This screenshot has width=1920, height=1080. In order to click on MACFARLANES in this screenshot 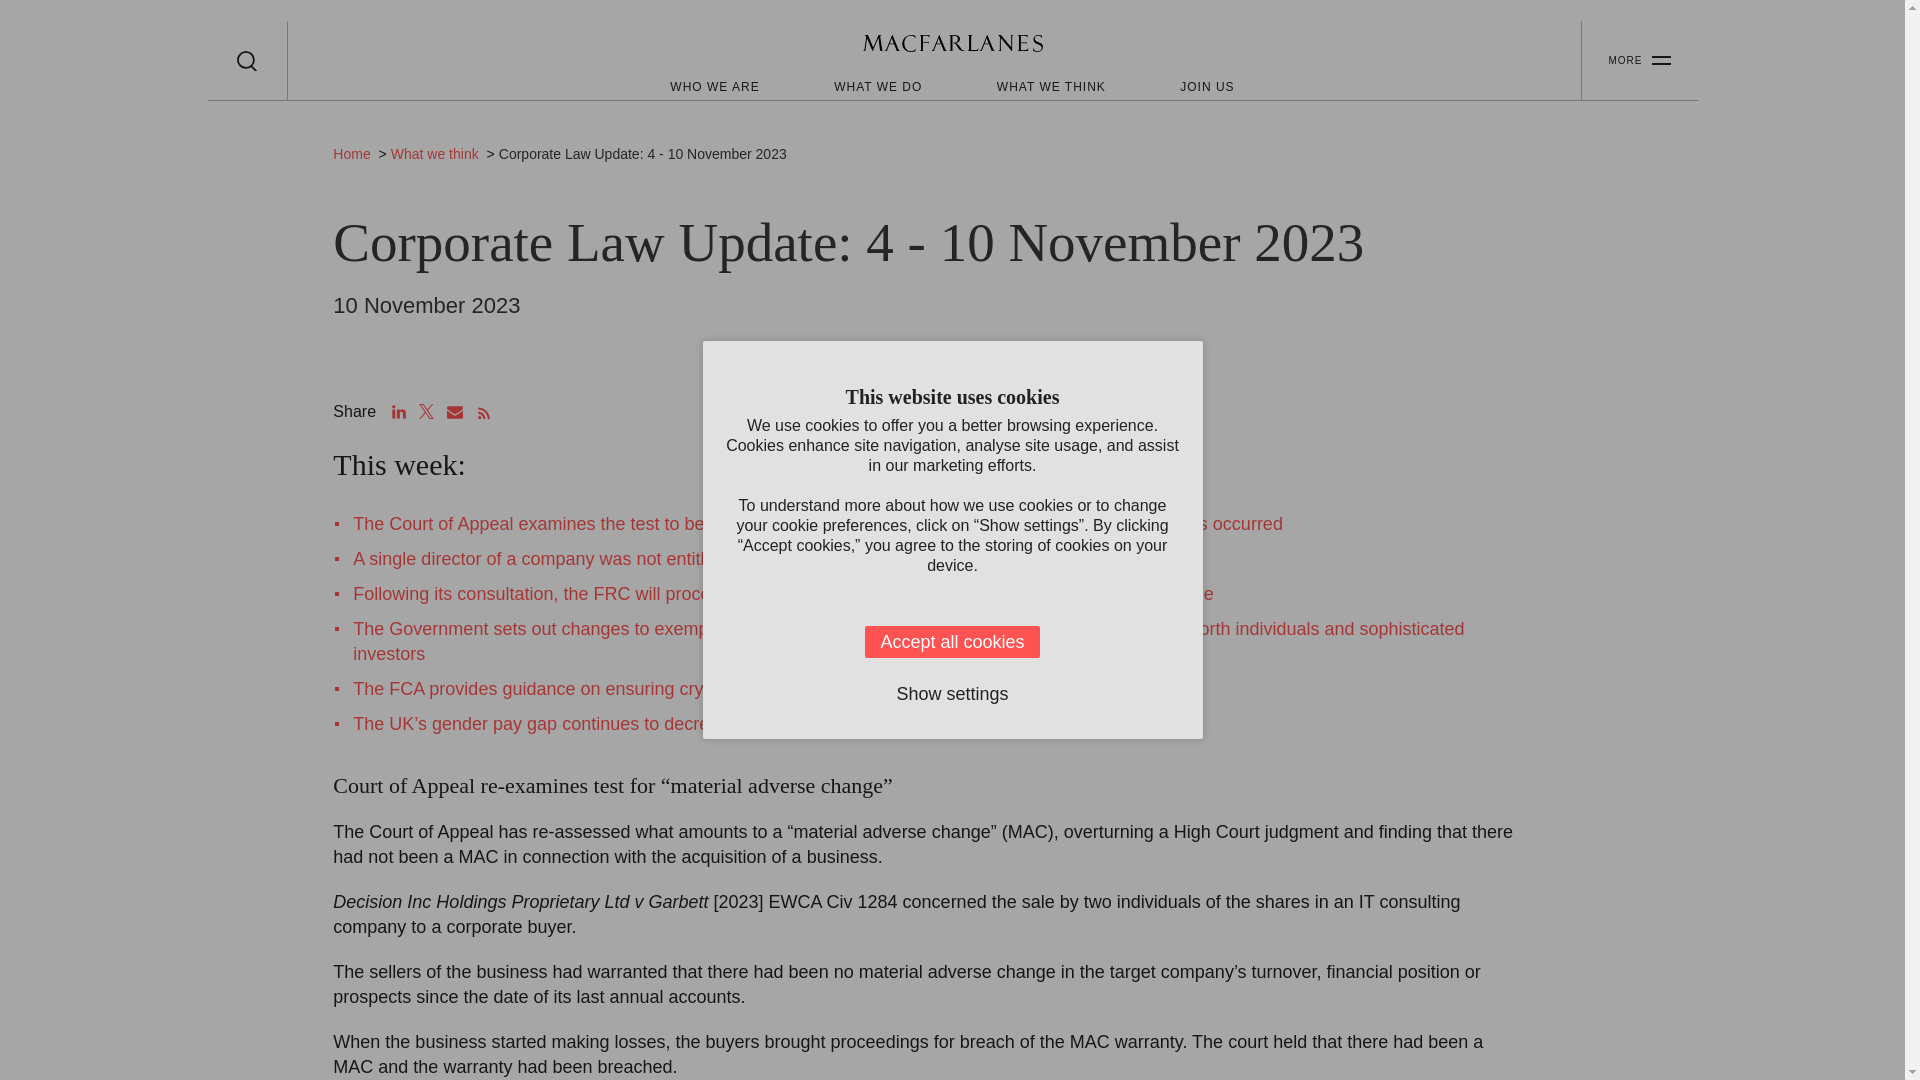, I will do `click(952, 46)`.